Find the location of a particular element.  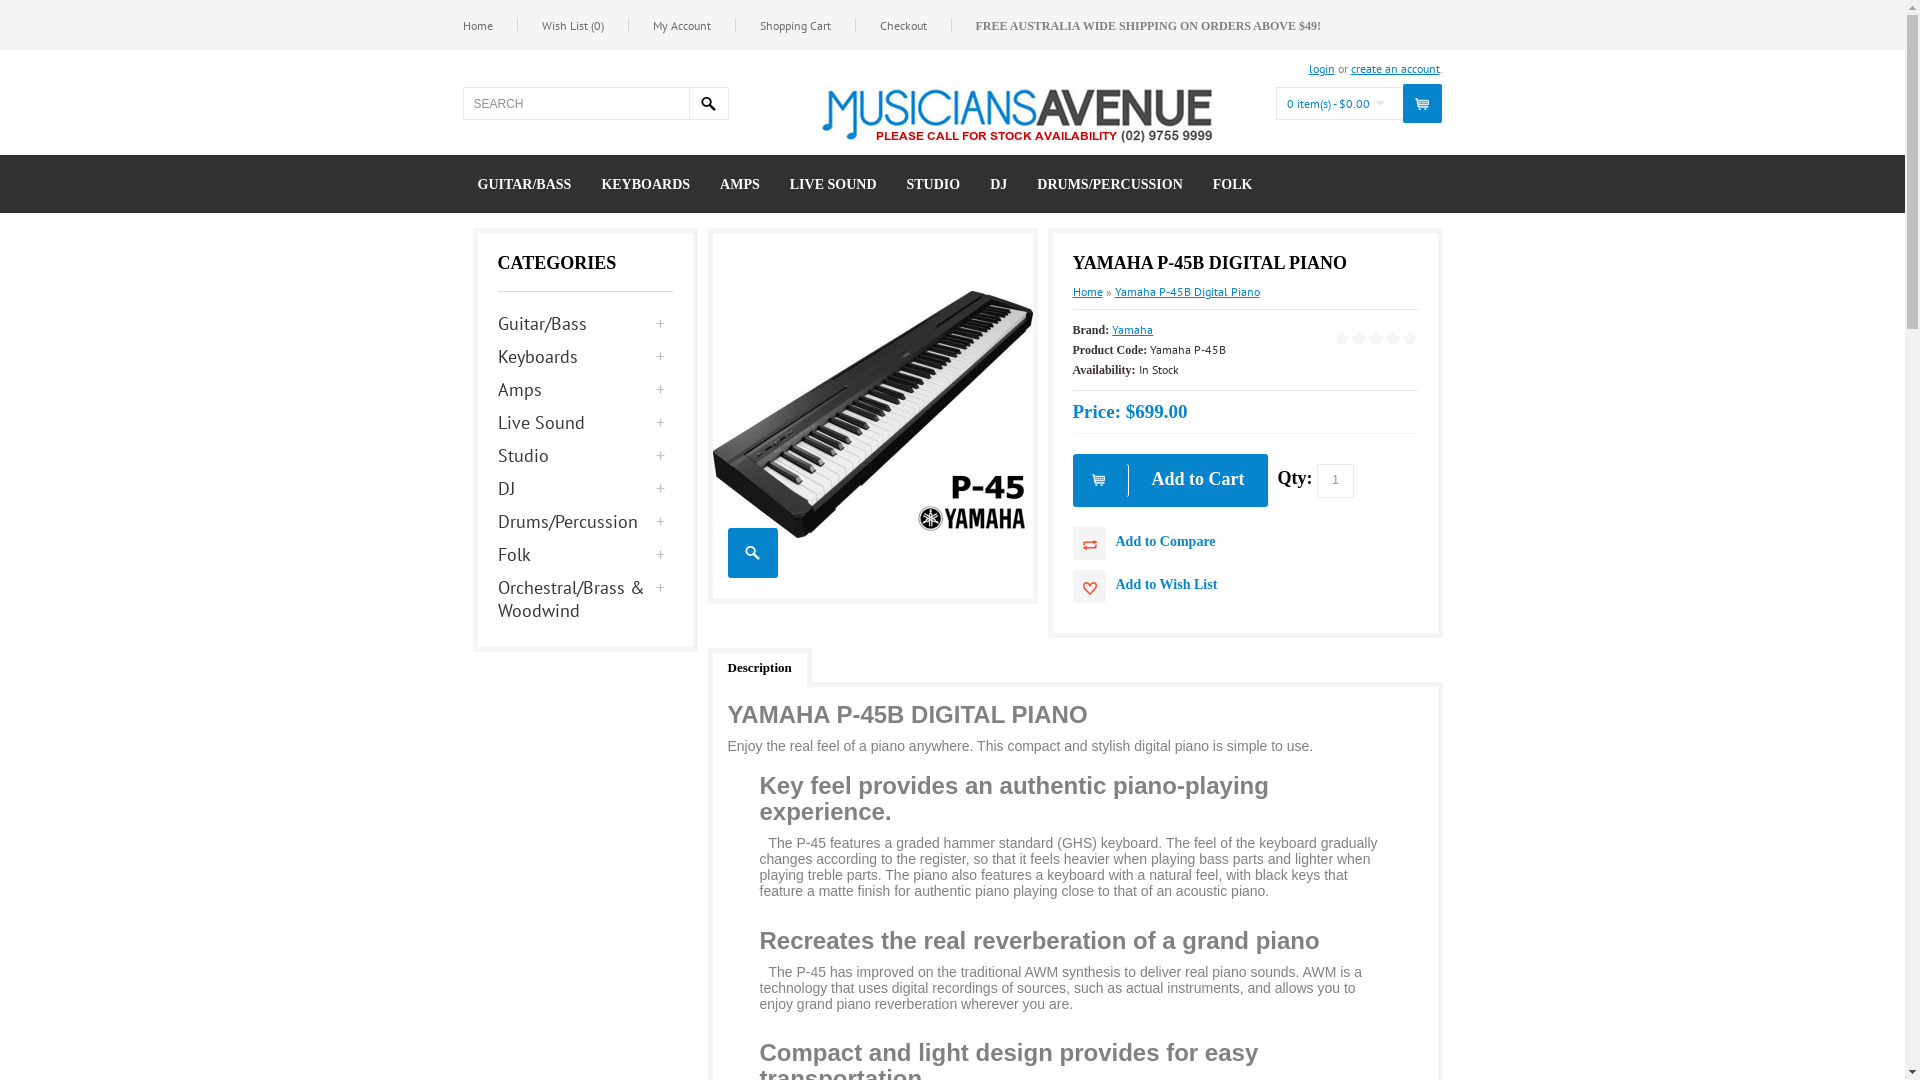

DRUMS/PERCUSSION is located at coordinates (1110, 194).